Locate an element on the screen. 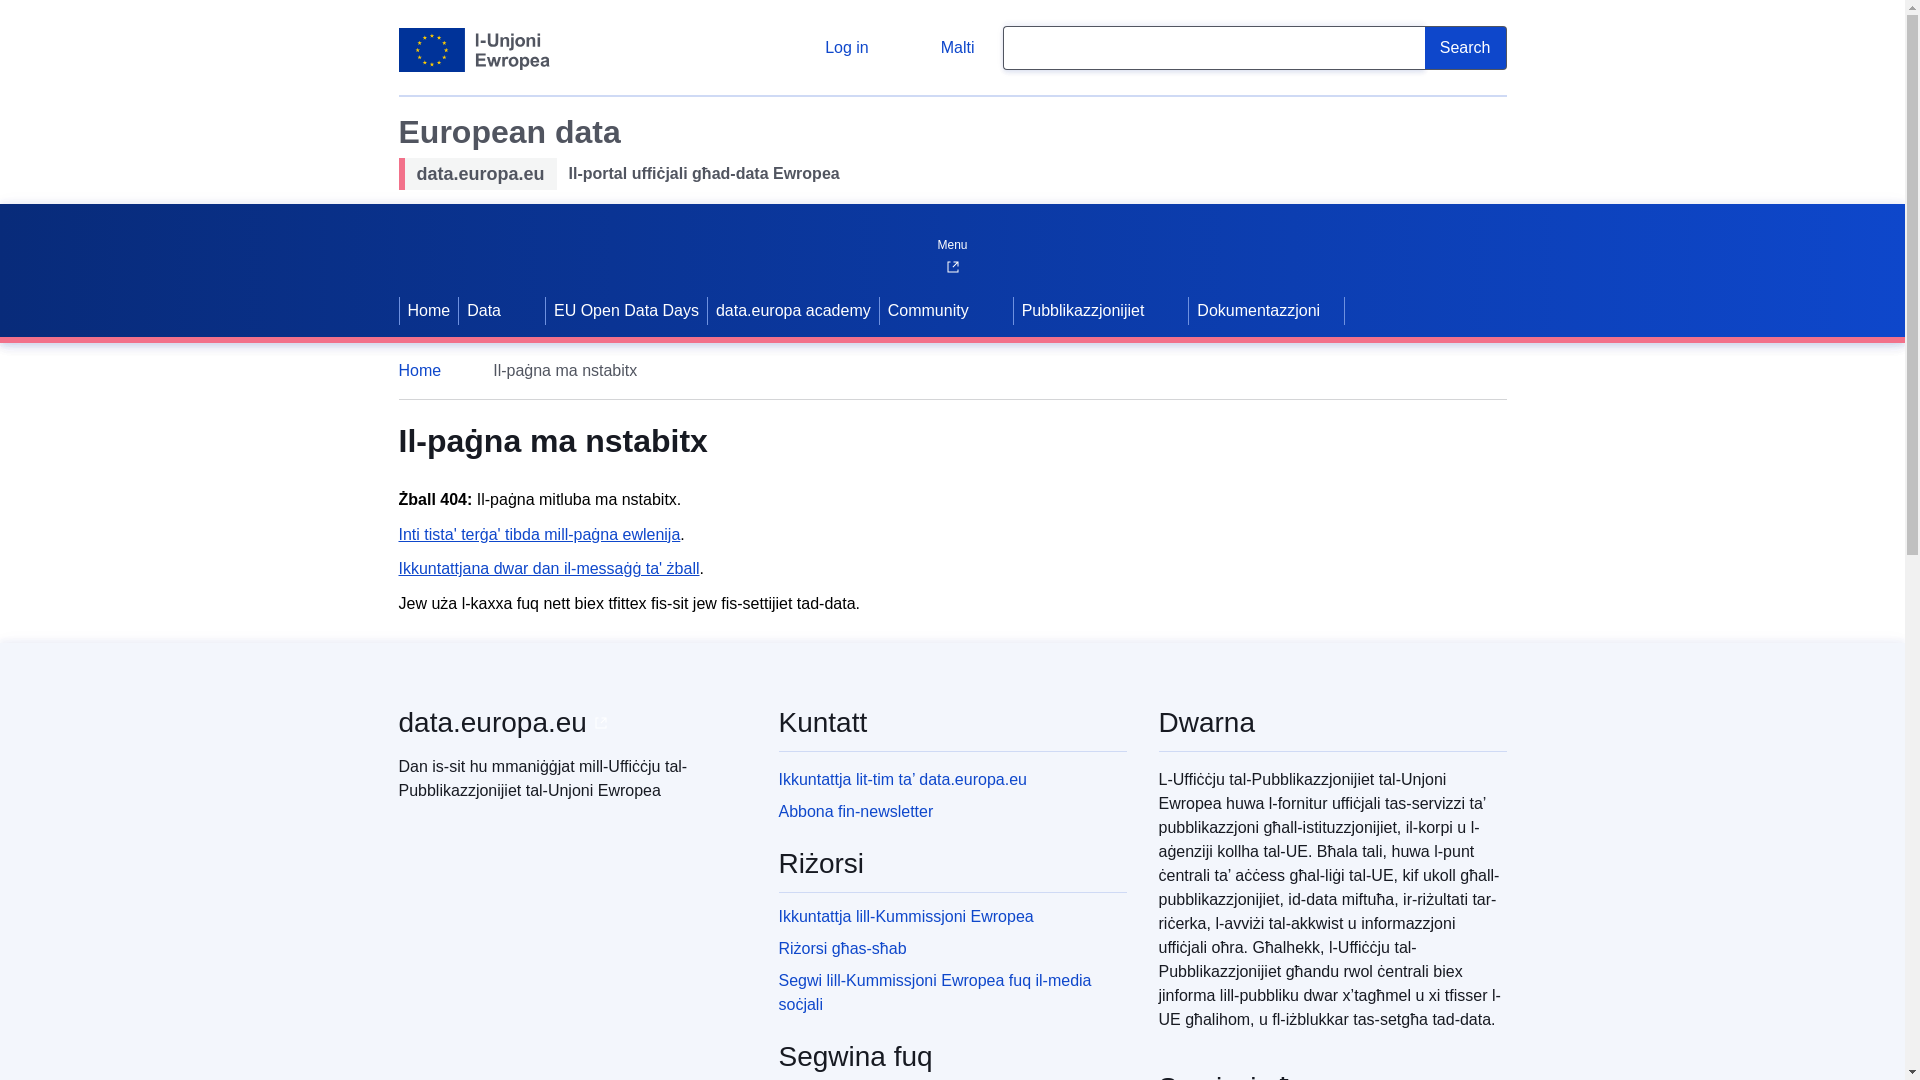 This screenshot has height=1080, width=1920. Log in is located at coordinates (831, 48).